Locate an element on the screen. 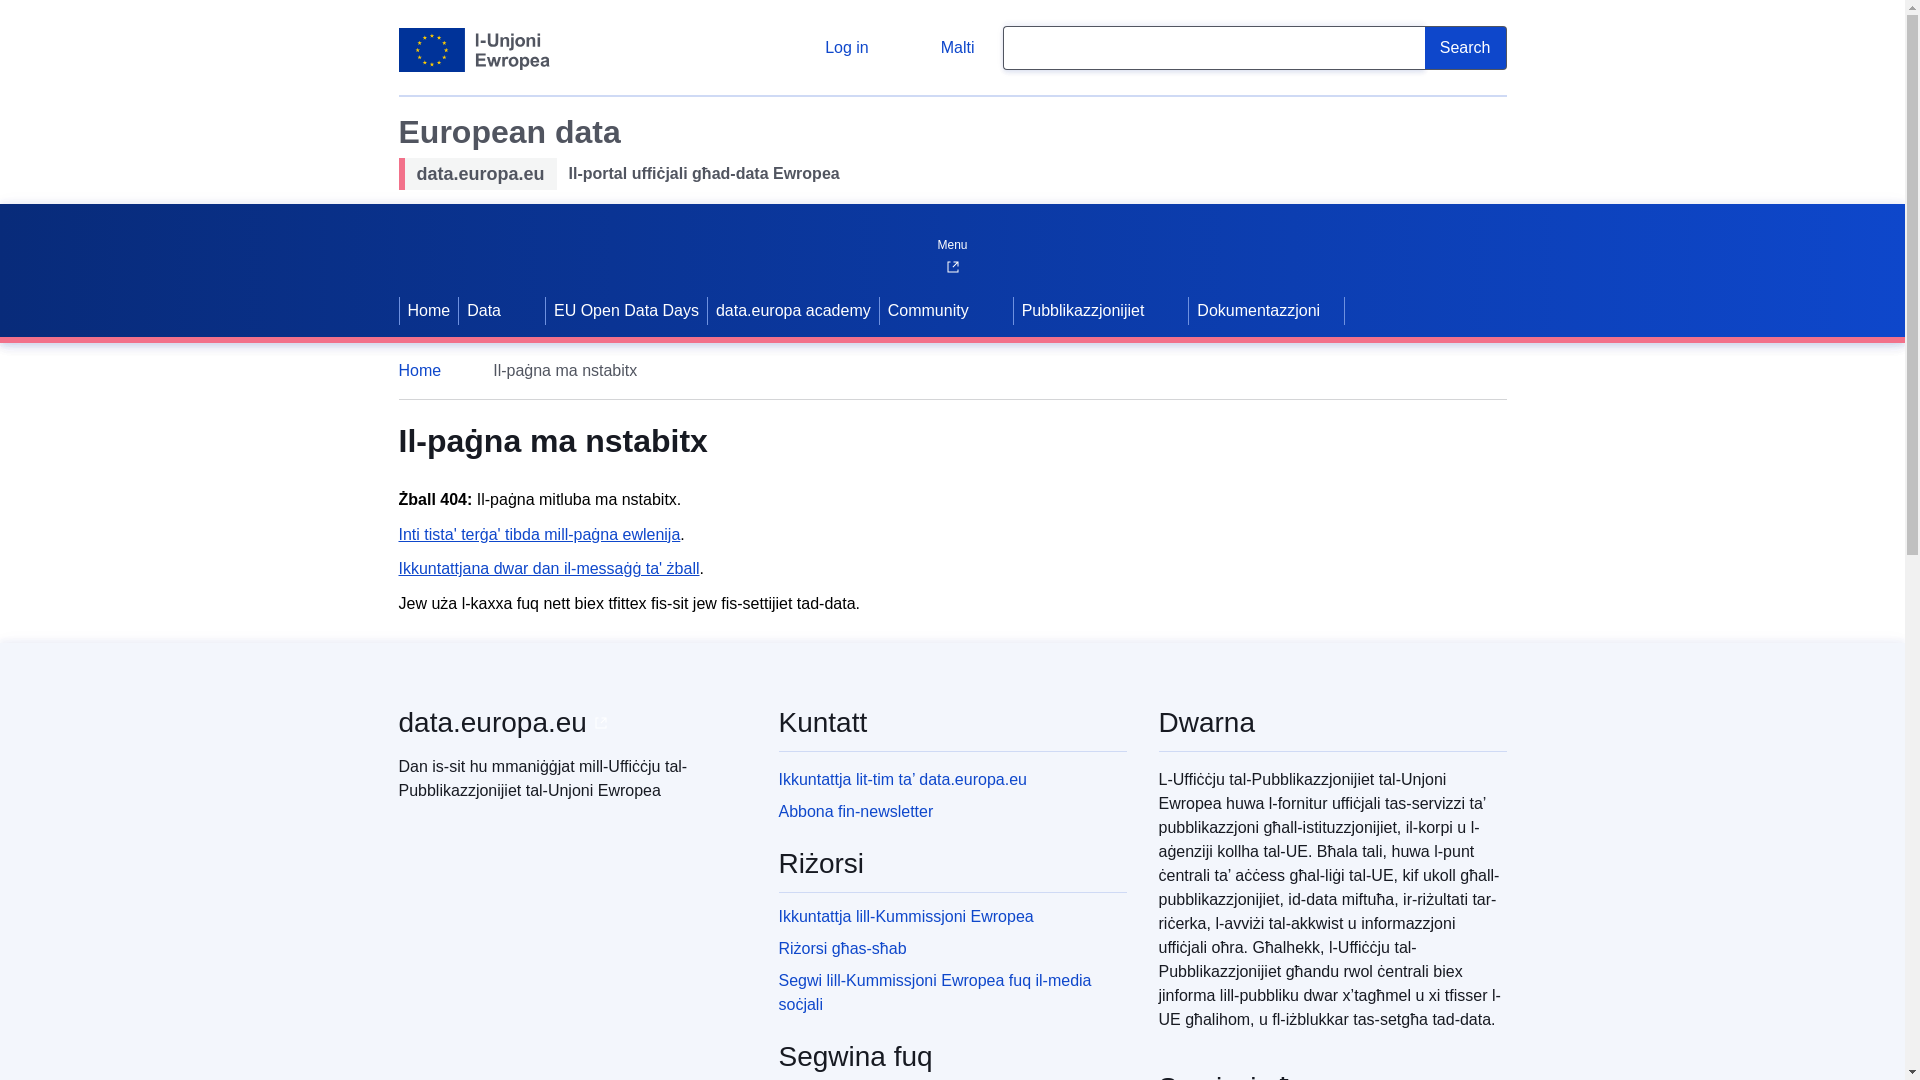 This screenshot has height=1080, width=1920. Log in is located at coordinates (831, 48).